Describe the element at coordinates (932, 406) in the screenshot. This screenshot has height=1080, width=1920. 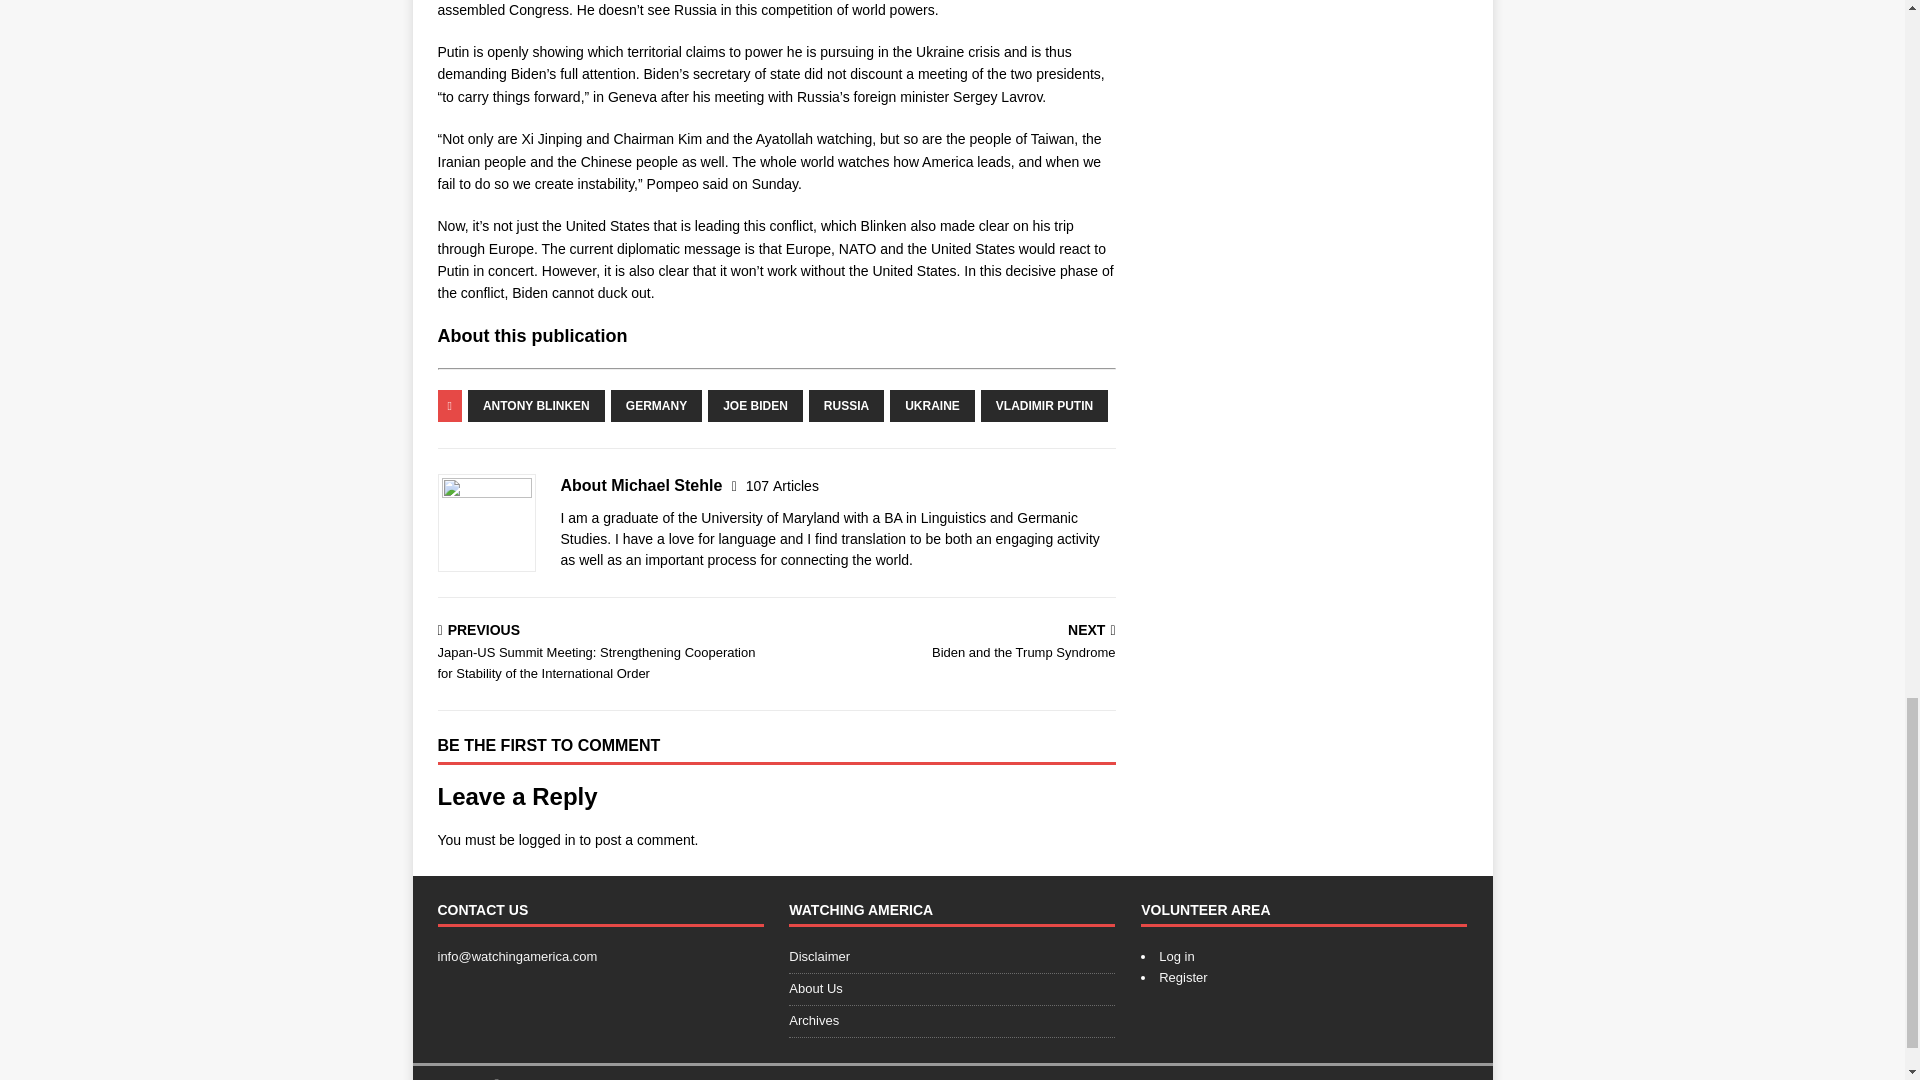
I see `logged in` at that location.